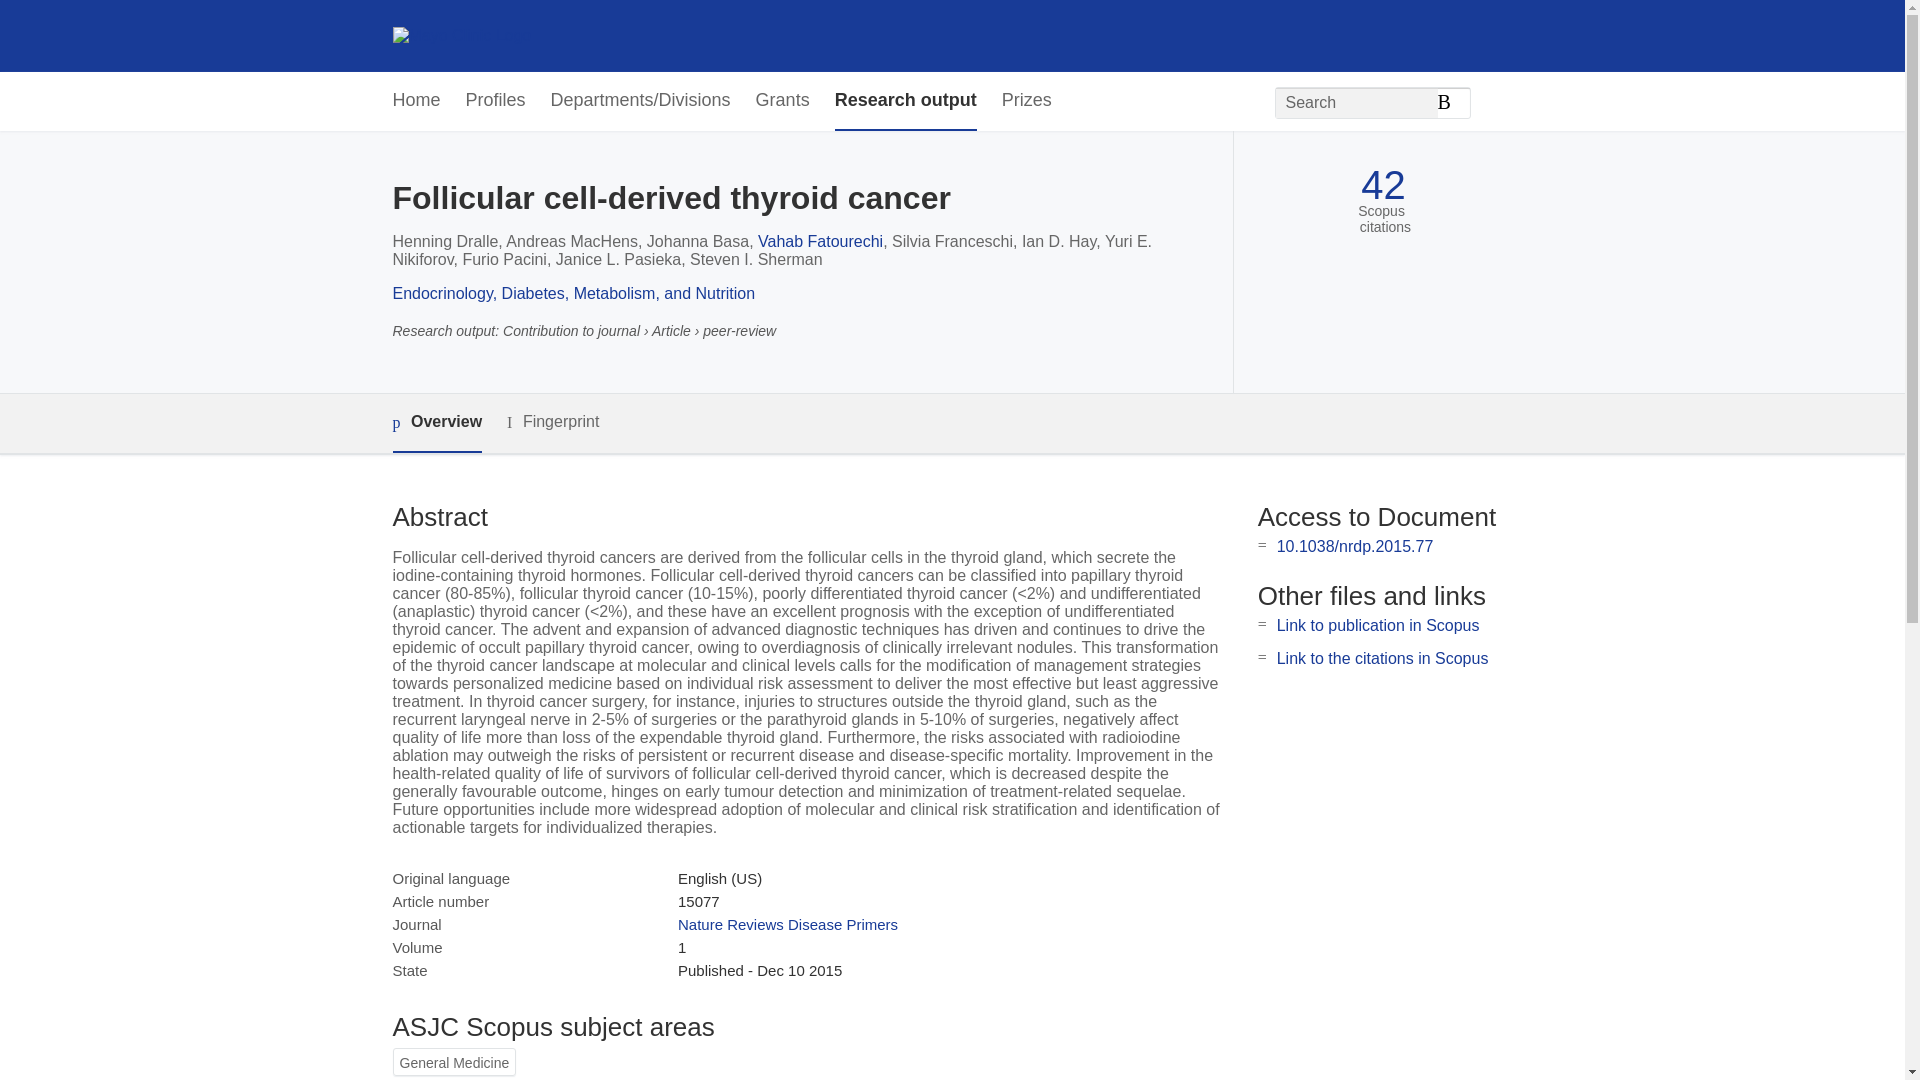 Image resolution: width=1920 pixels, height=1080 pixels. I want to click on Grants, so click(783, 101).